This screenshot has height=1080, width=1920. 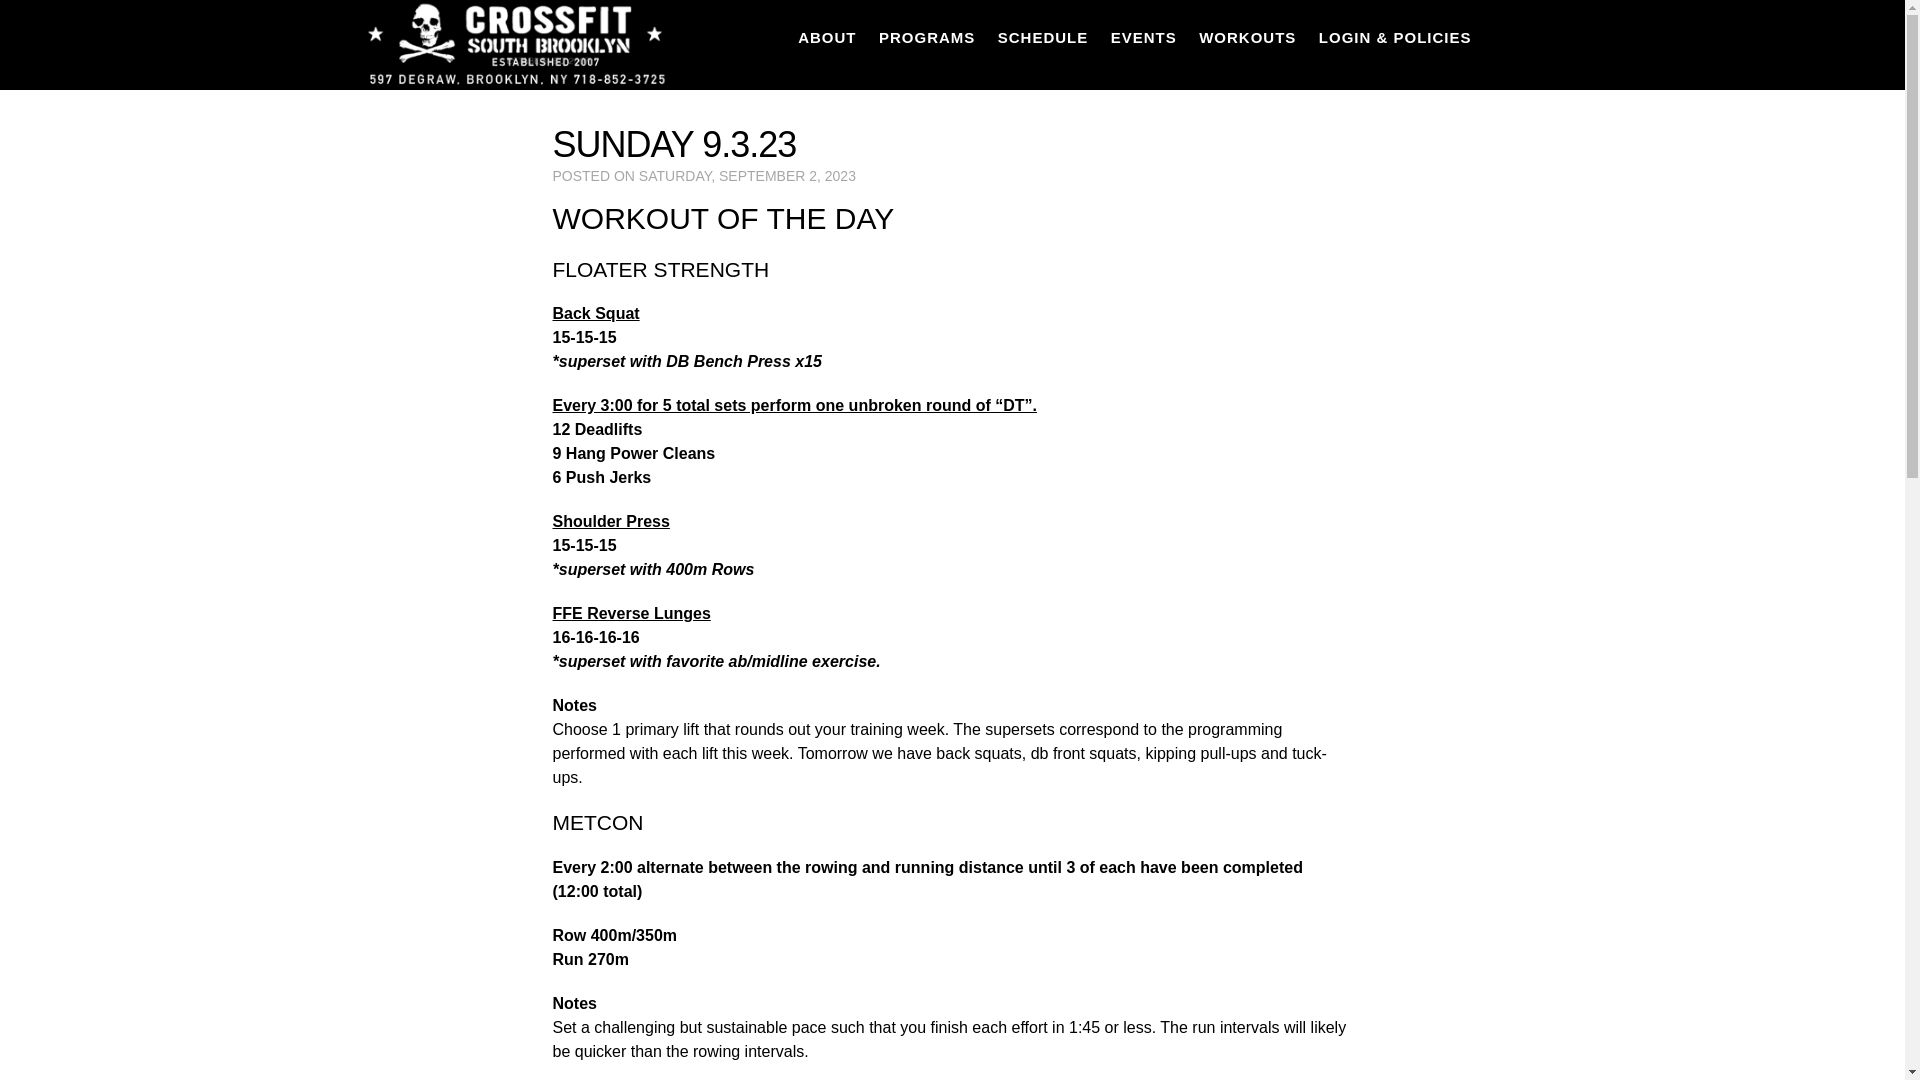 What do you see at coordinates (514, 44) in the screenshot?
I see `CROSSFIT SOUTH BROOKLYN` at bounding box center [514, 44].